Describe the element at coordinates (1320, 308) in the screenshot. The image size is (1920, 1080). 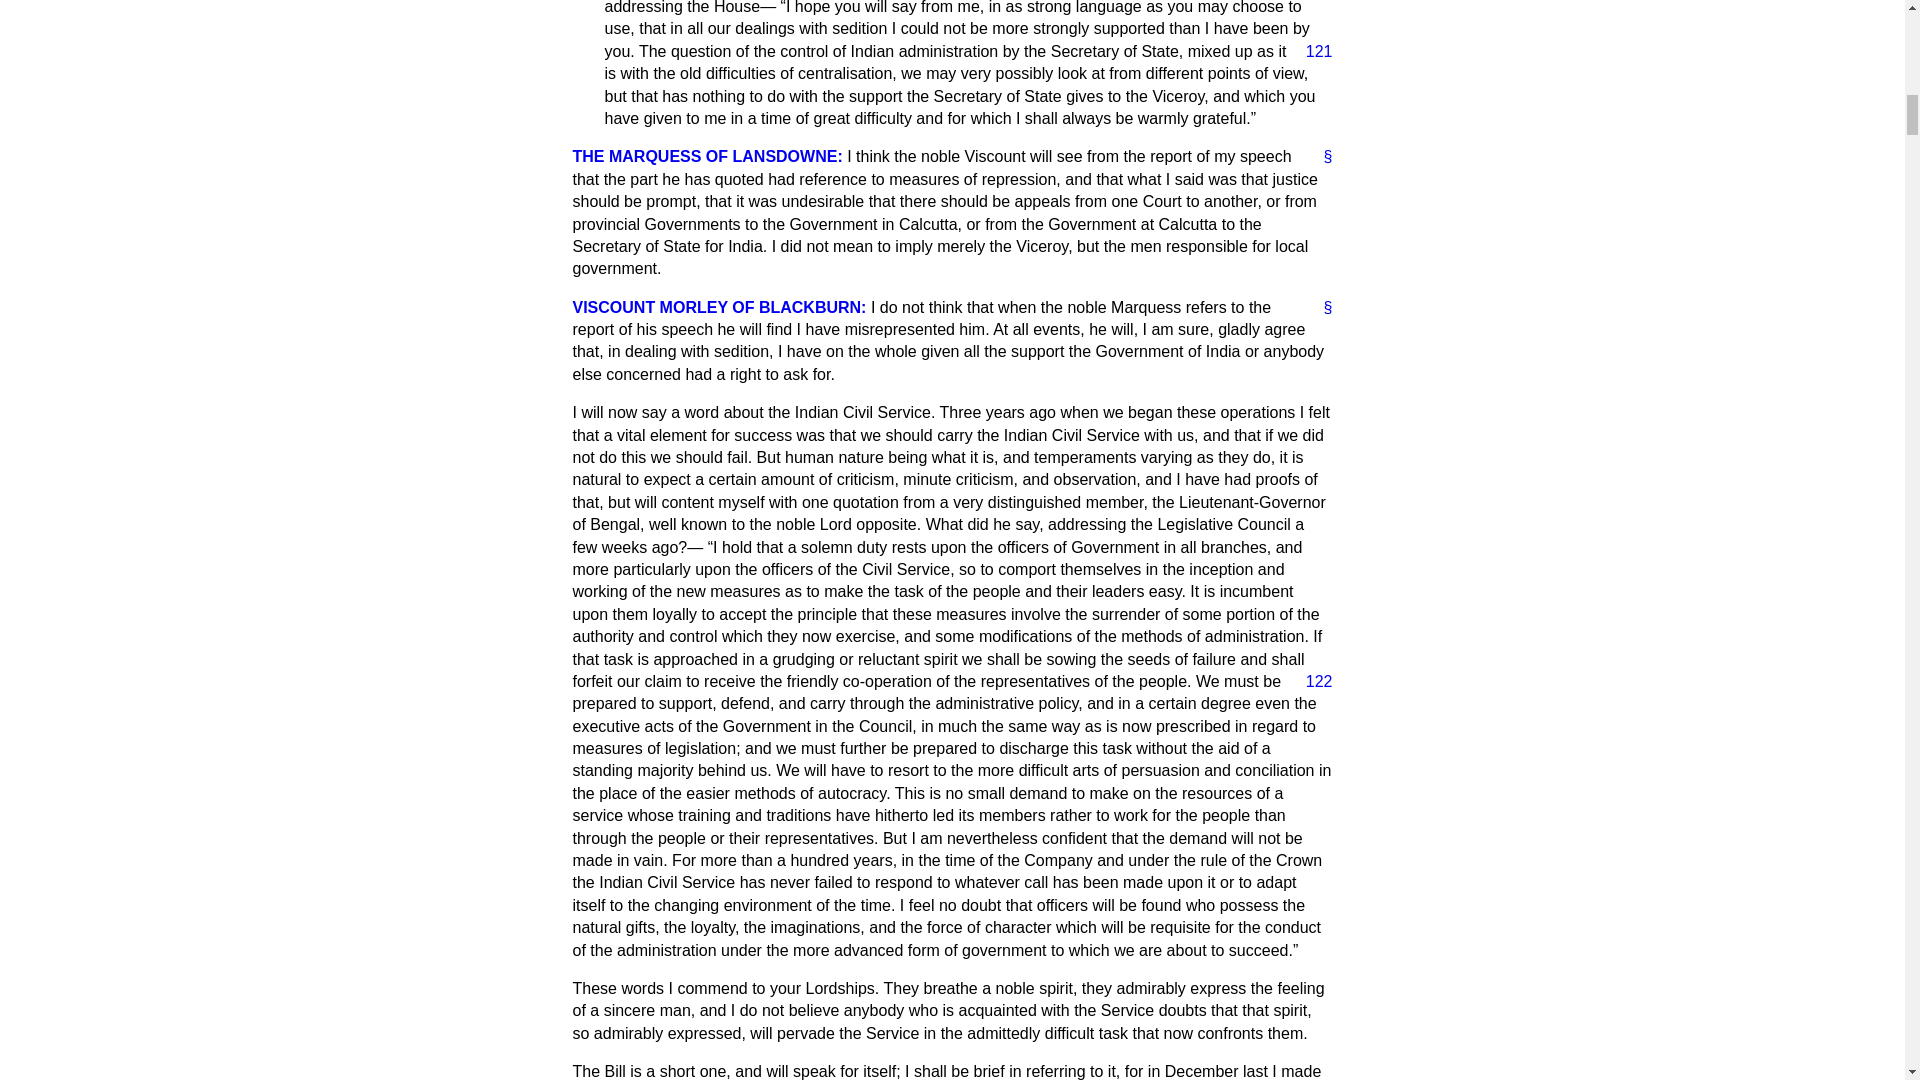
I see `Link to this speech by Mr John Morley` at that location.